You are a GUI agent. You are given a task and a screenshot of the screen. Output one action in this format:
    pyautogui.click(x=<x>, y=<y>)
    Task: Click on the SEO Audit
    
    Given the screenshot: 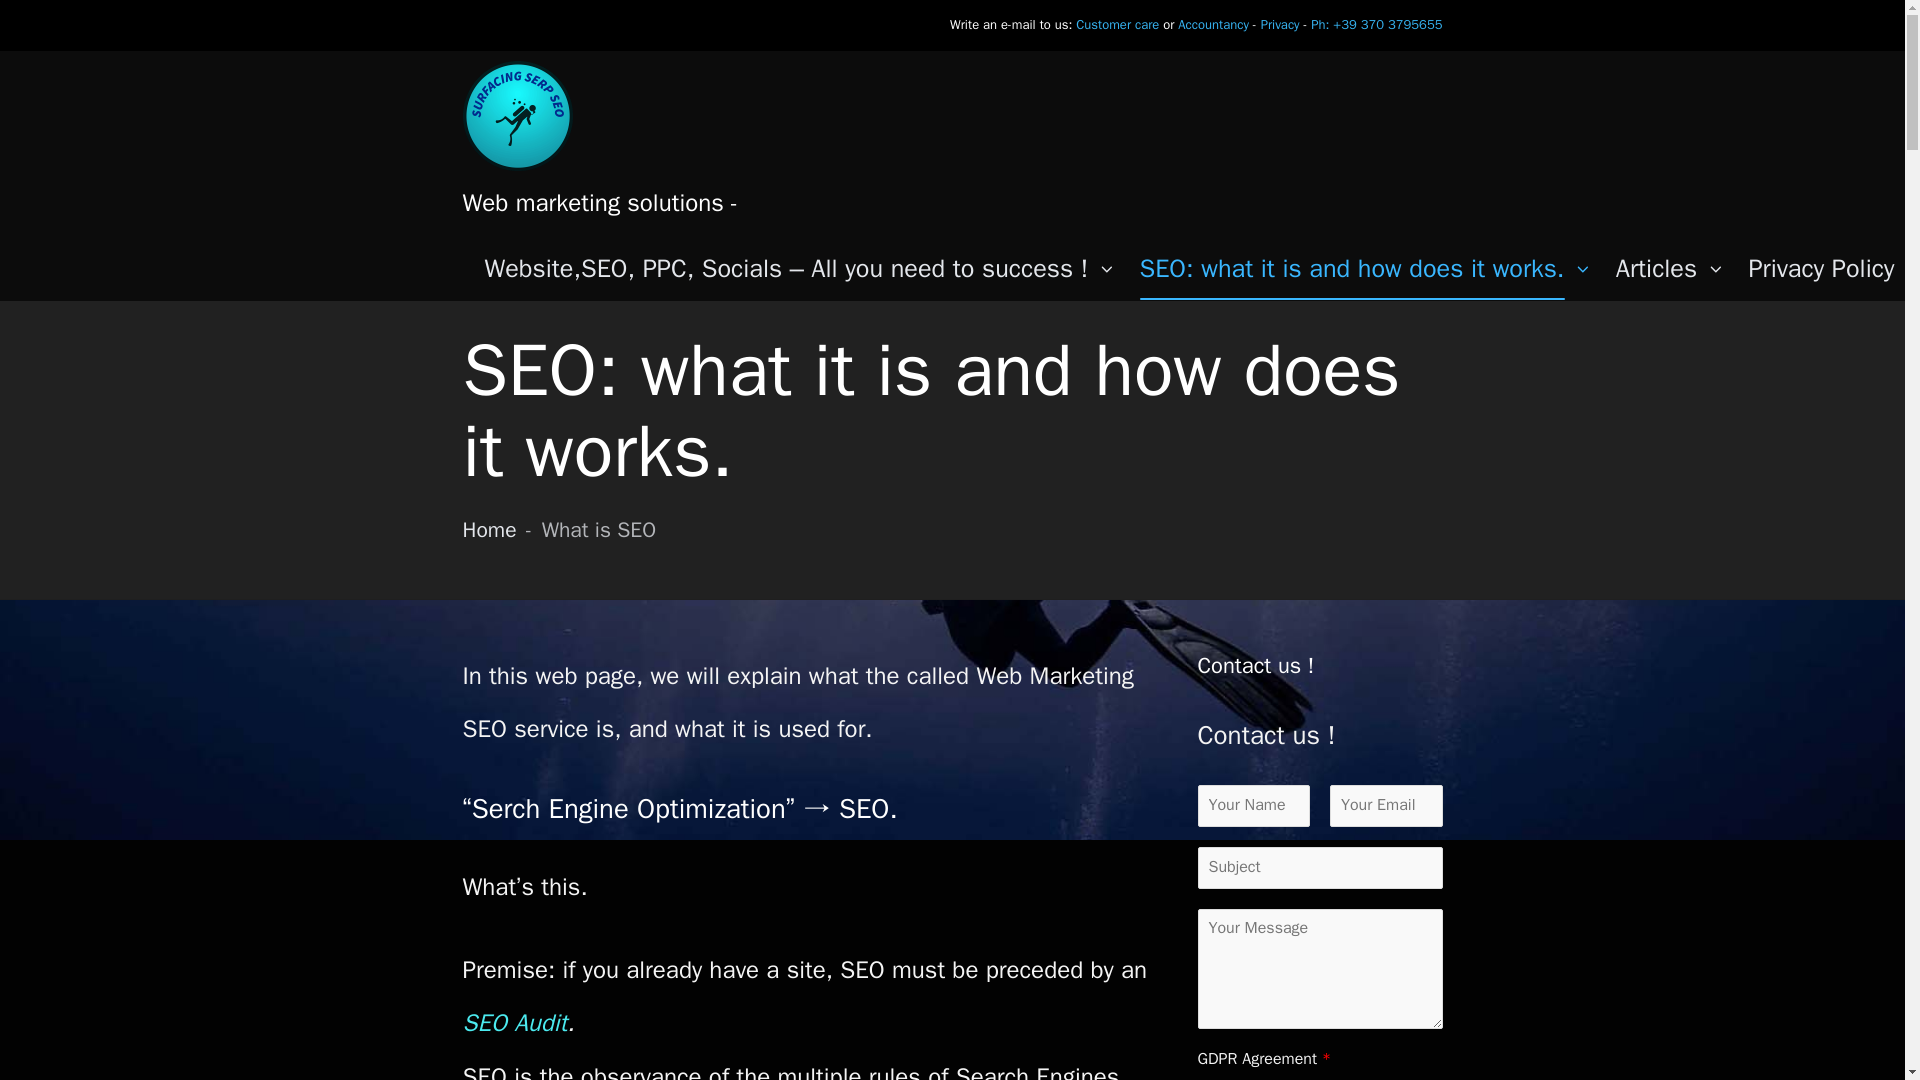 What is the action you would take?
    pyautogui.click(x=514, y=1022)
    